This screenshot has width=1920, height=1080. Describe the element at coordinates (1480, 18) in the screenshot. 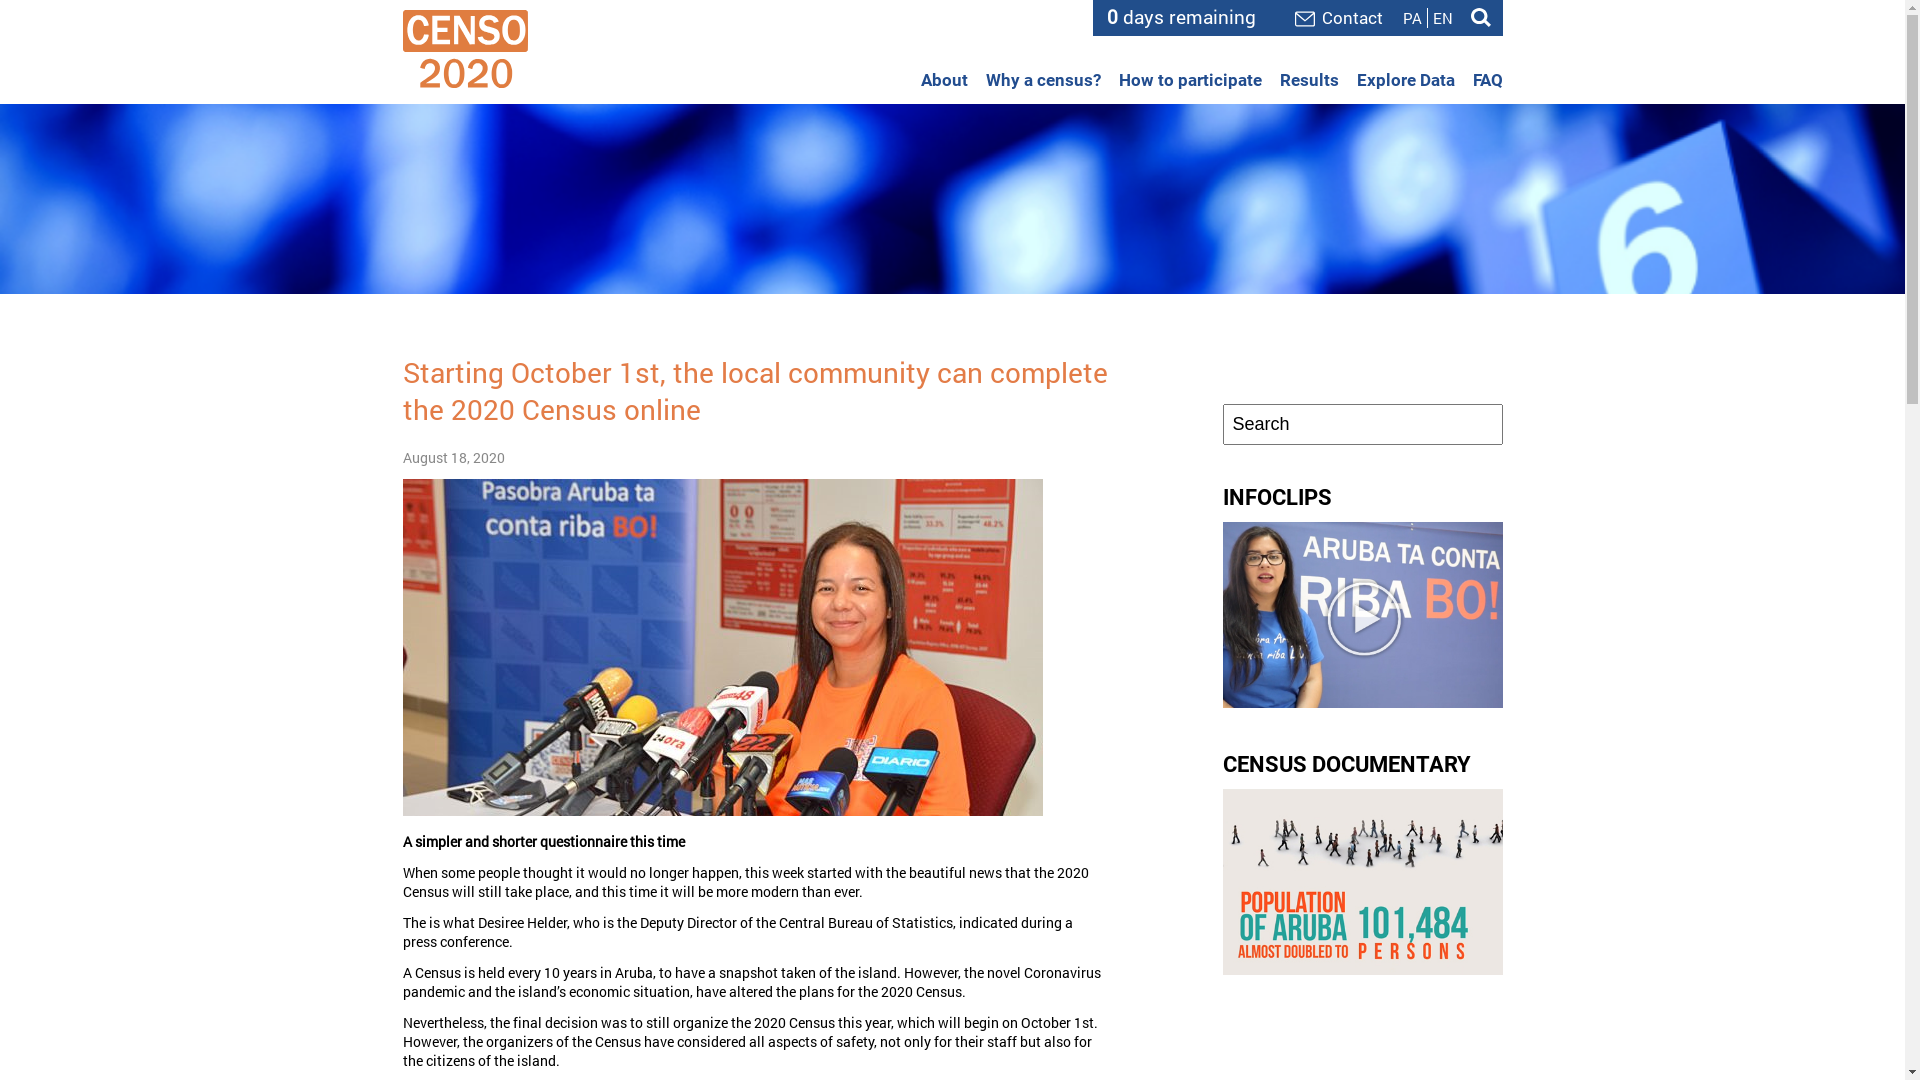

I see `Search` at that location.